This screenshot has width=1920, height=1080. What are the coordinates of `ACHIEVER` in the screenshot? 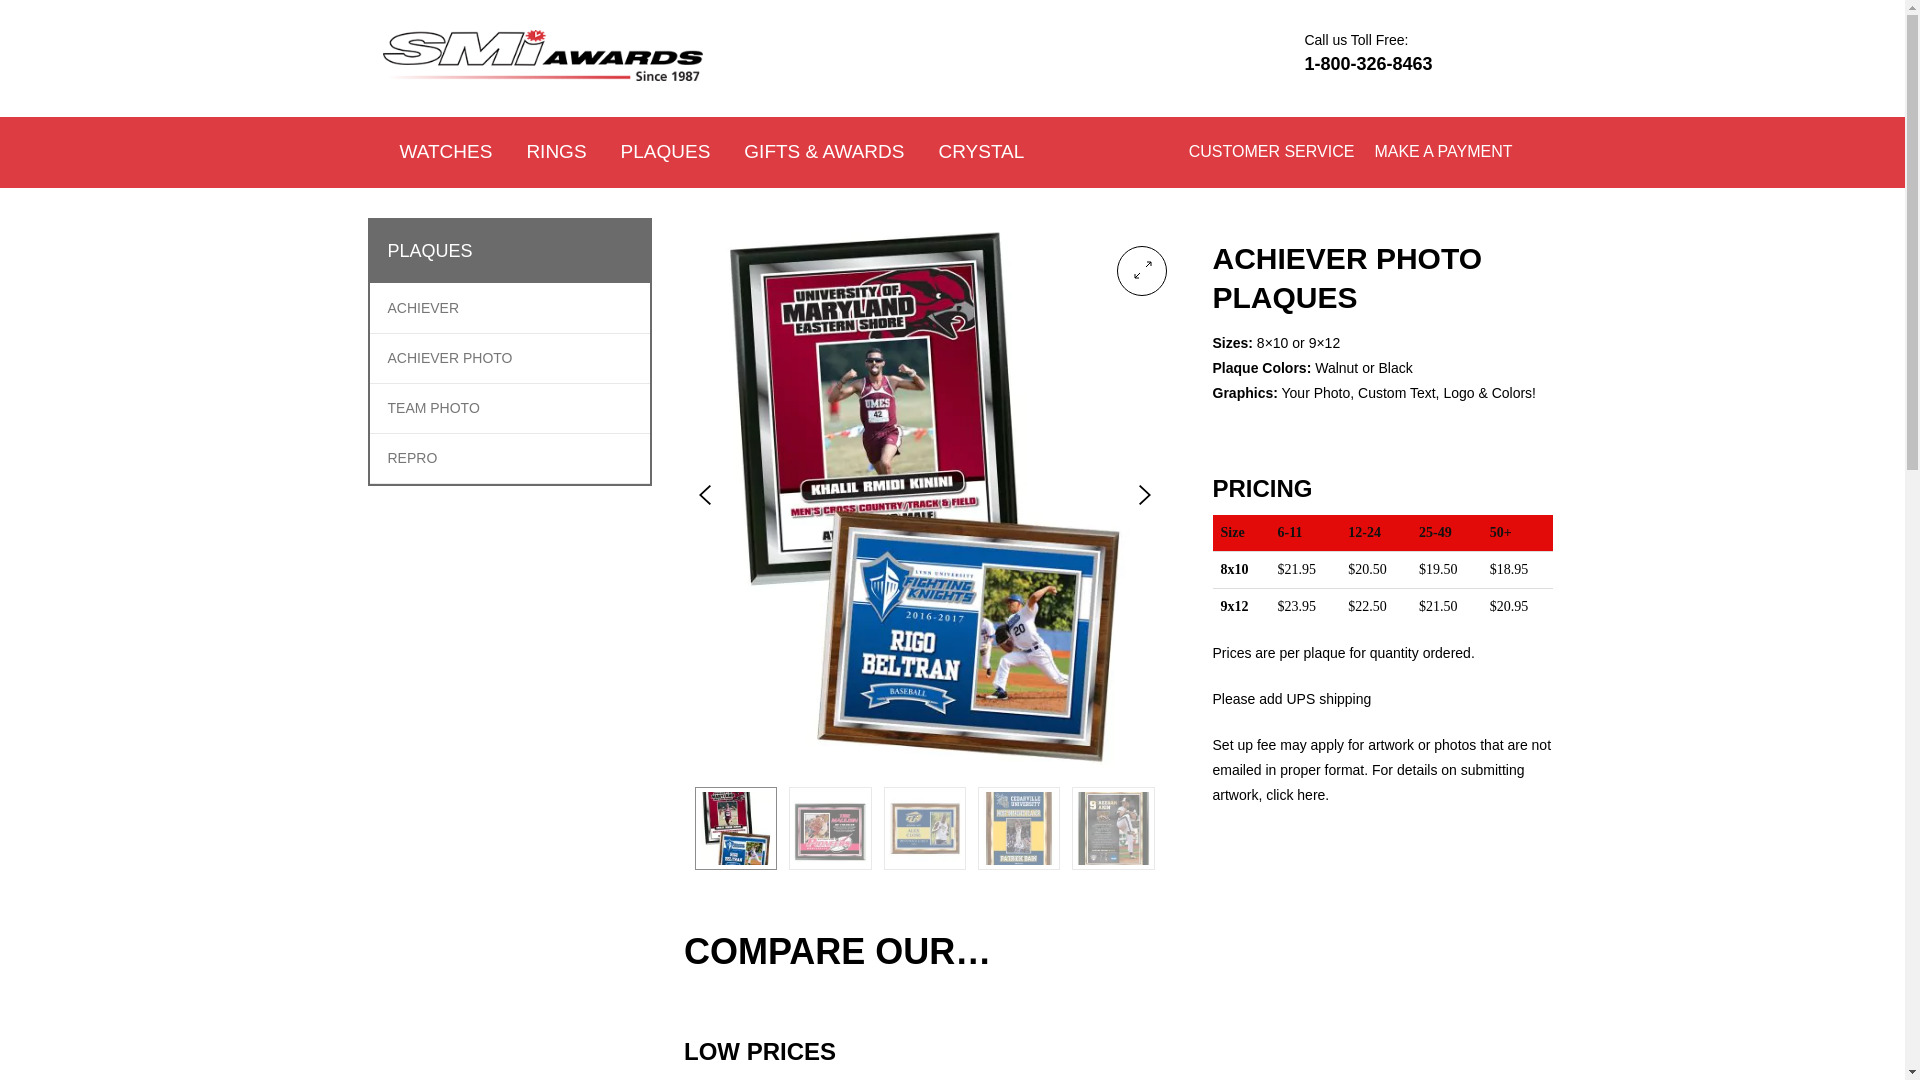 It's located at (424, 308).